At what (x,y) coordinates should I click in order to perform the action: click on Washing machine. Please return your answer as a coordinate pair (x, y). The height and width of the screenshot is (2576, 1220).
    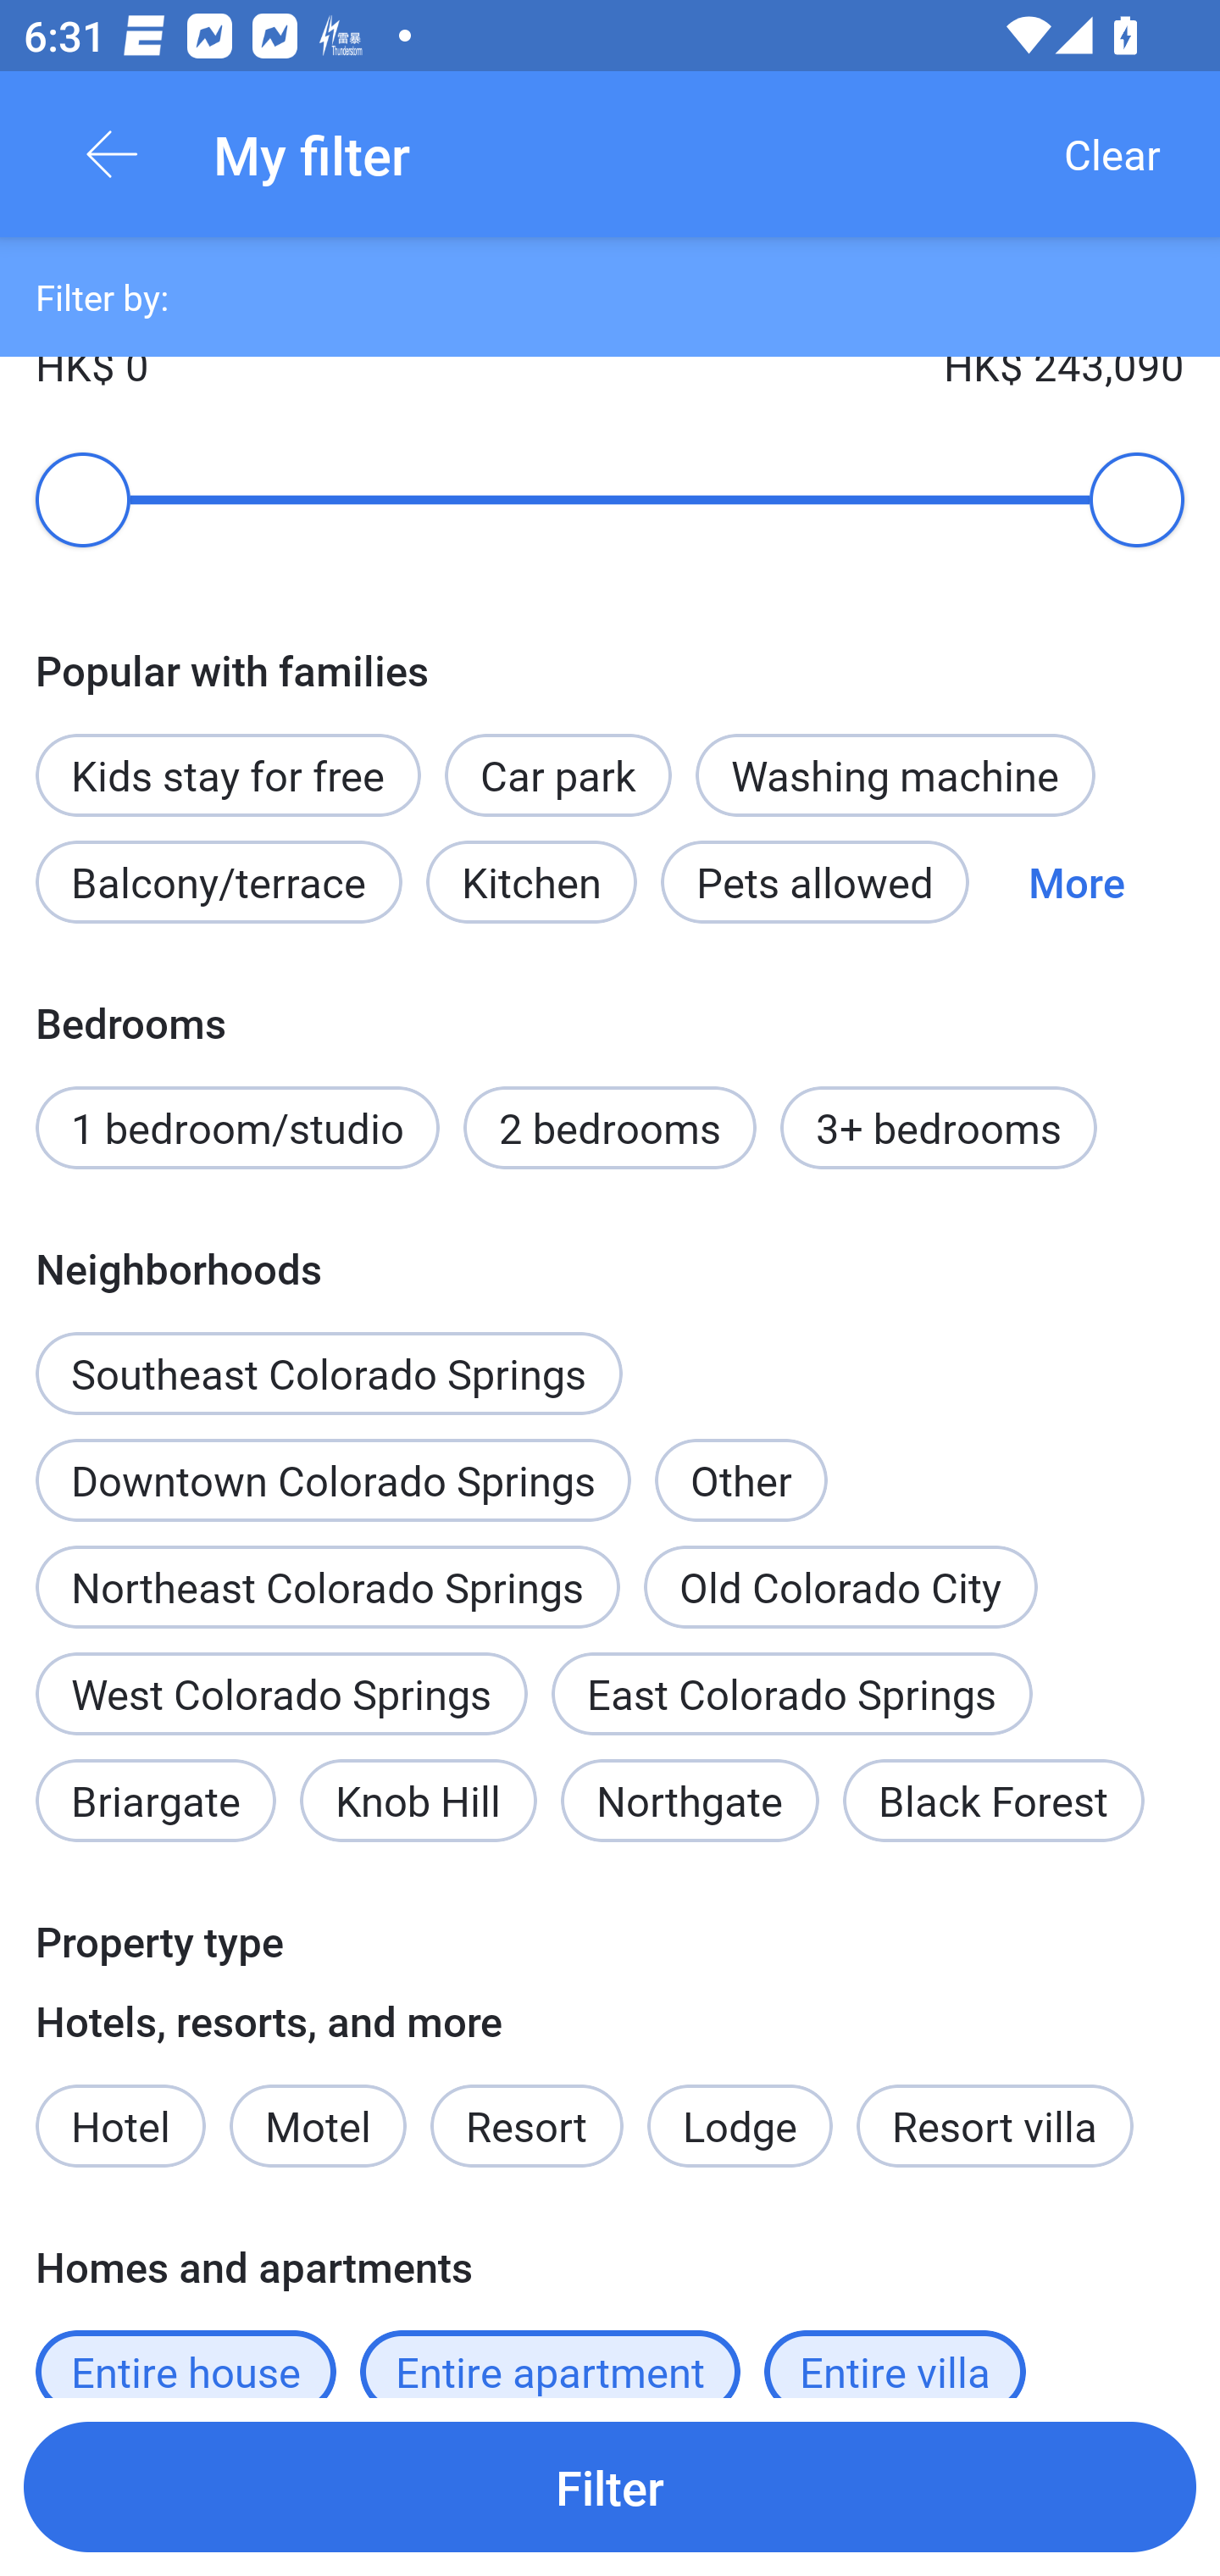
    Looking at the image, I should click on (895, 774).